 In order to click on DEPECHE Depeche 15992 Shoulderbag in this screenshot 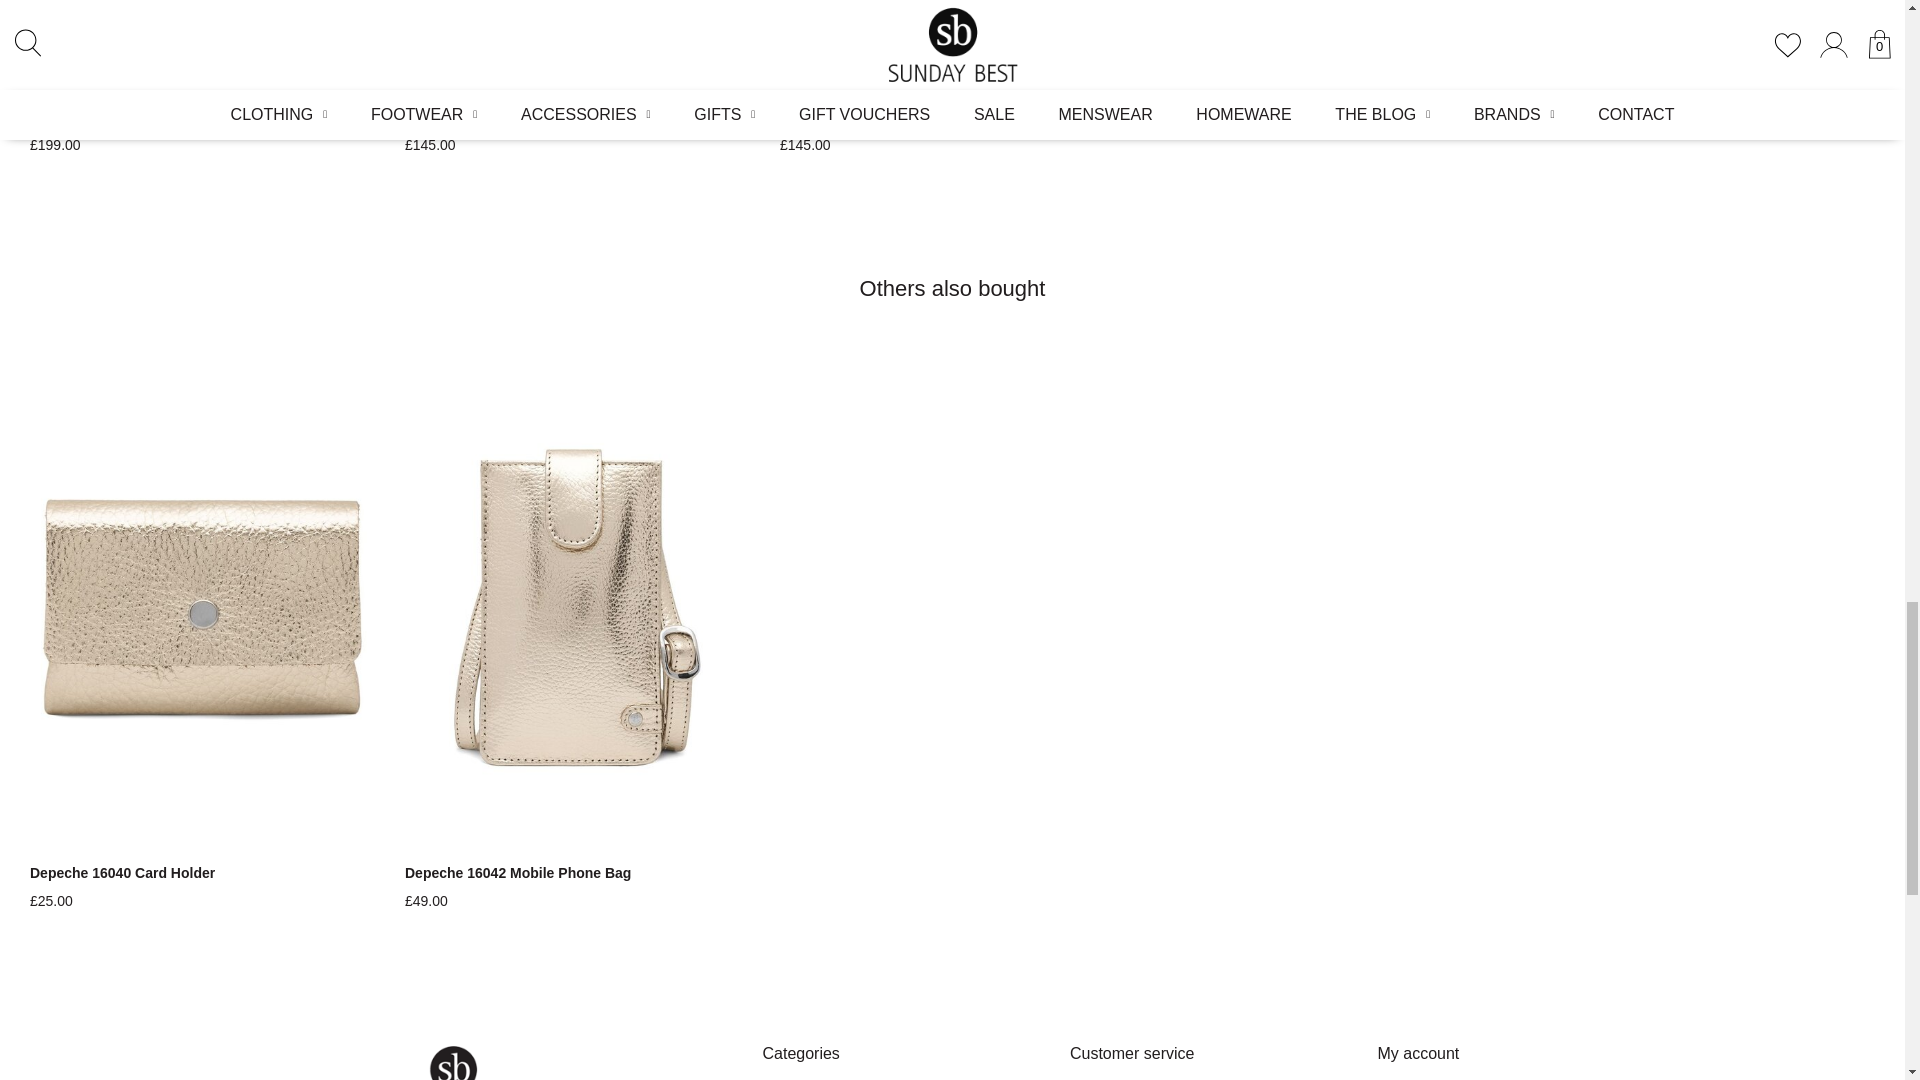, I will do `click(202, 118)`.